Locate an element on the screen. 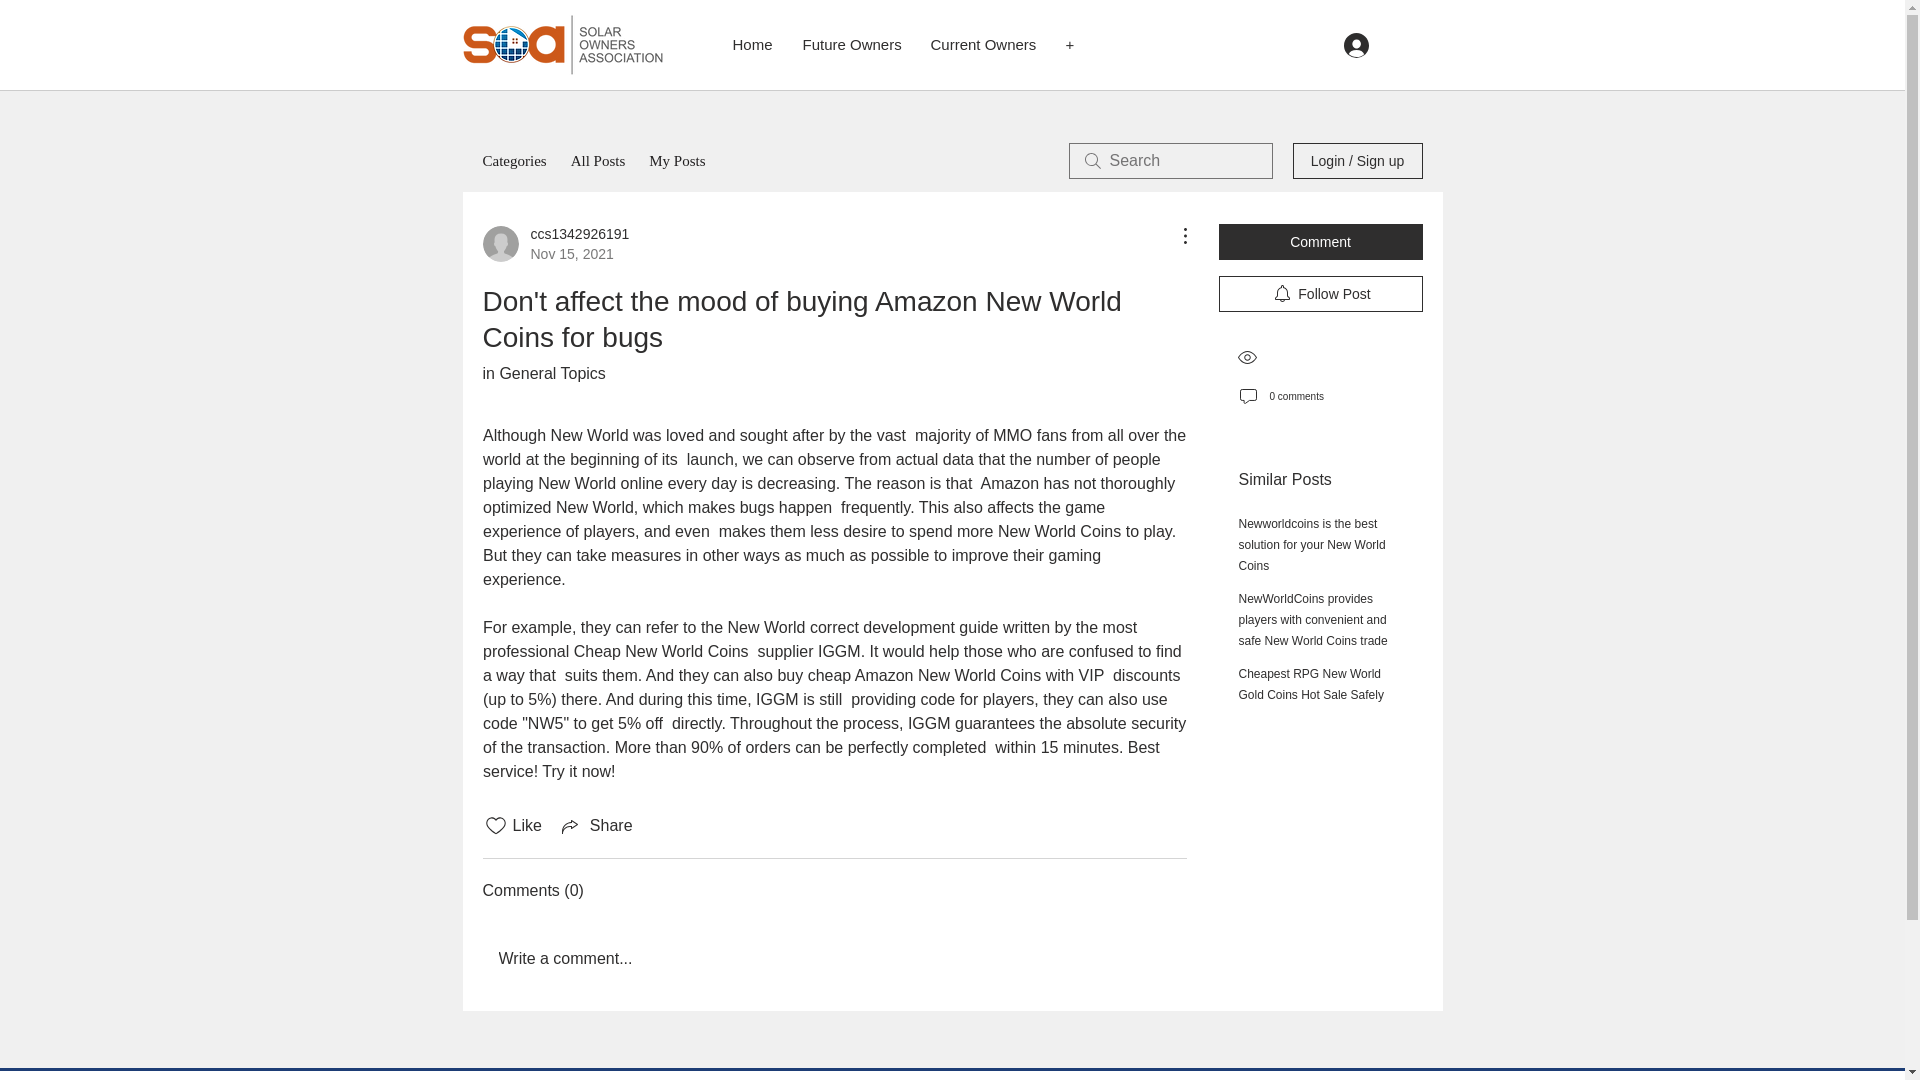 The image size is (1920, 1080). Cheap New World Coins is located at coordinates (660, 650).